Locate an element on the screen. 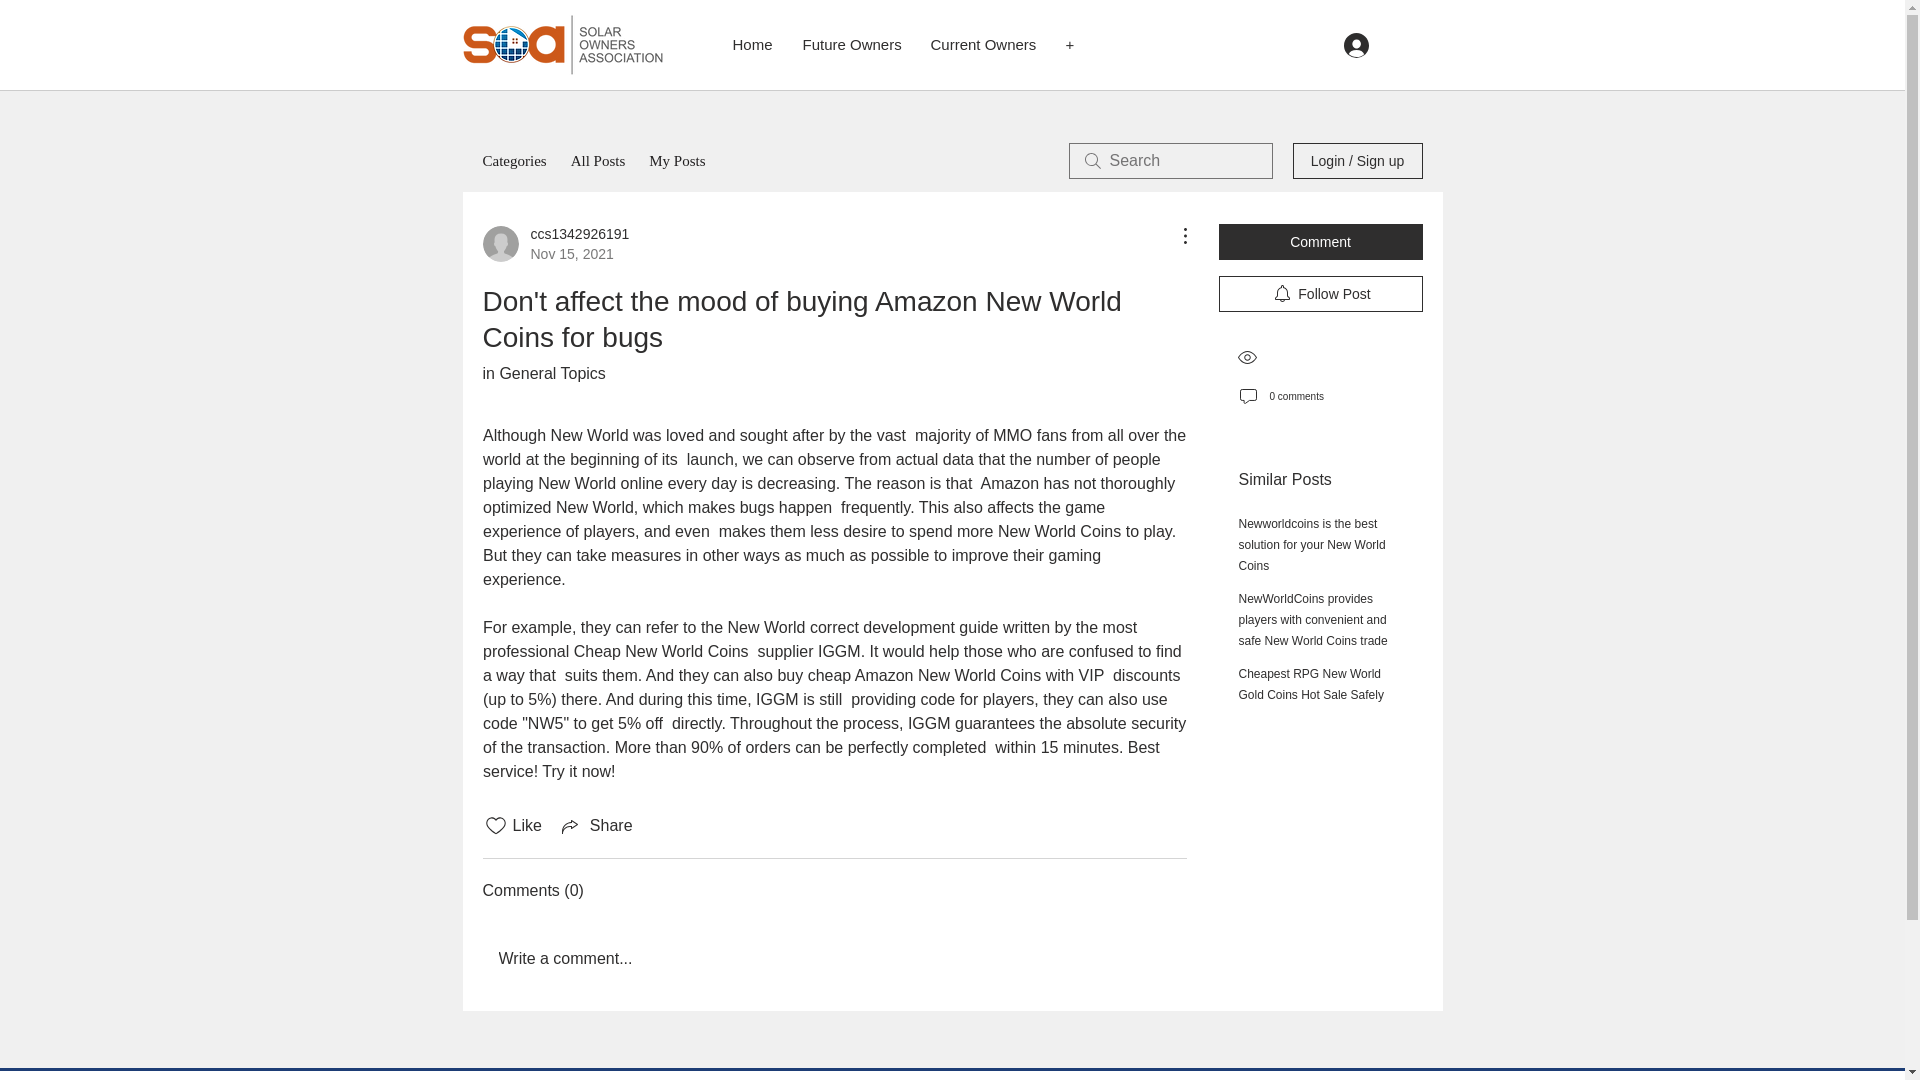 The image size is (1920, 1080). Cheap New World Coins is located at coordinates (660, 650).